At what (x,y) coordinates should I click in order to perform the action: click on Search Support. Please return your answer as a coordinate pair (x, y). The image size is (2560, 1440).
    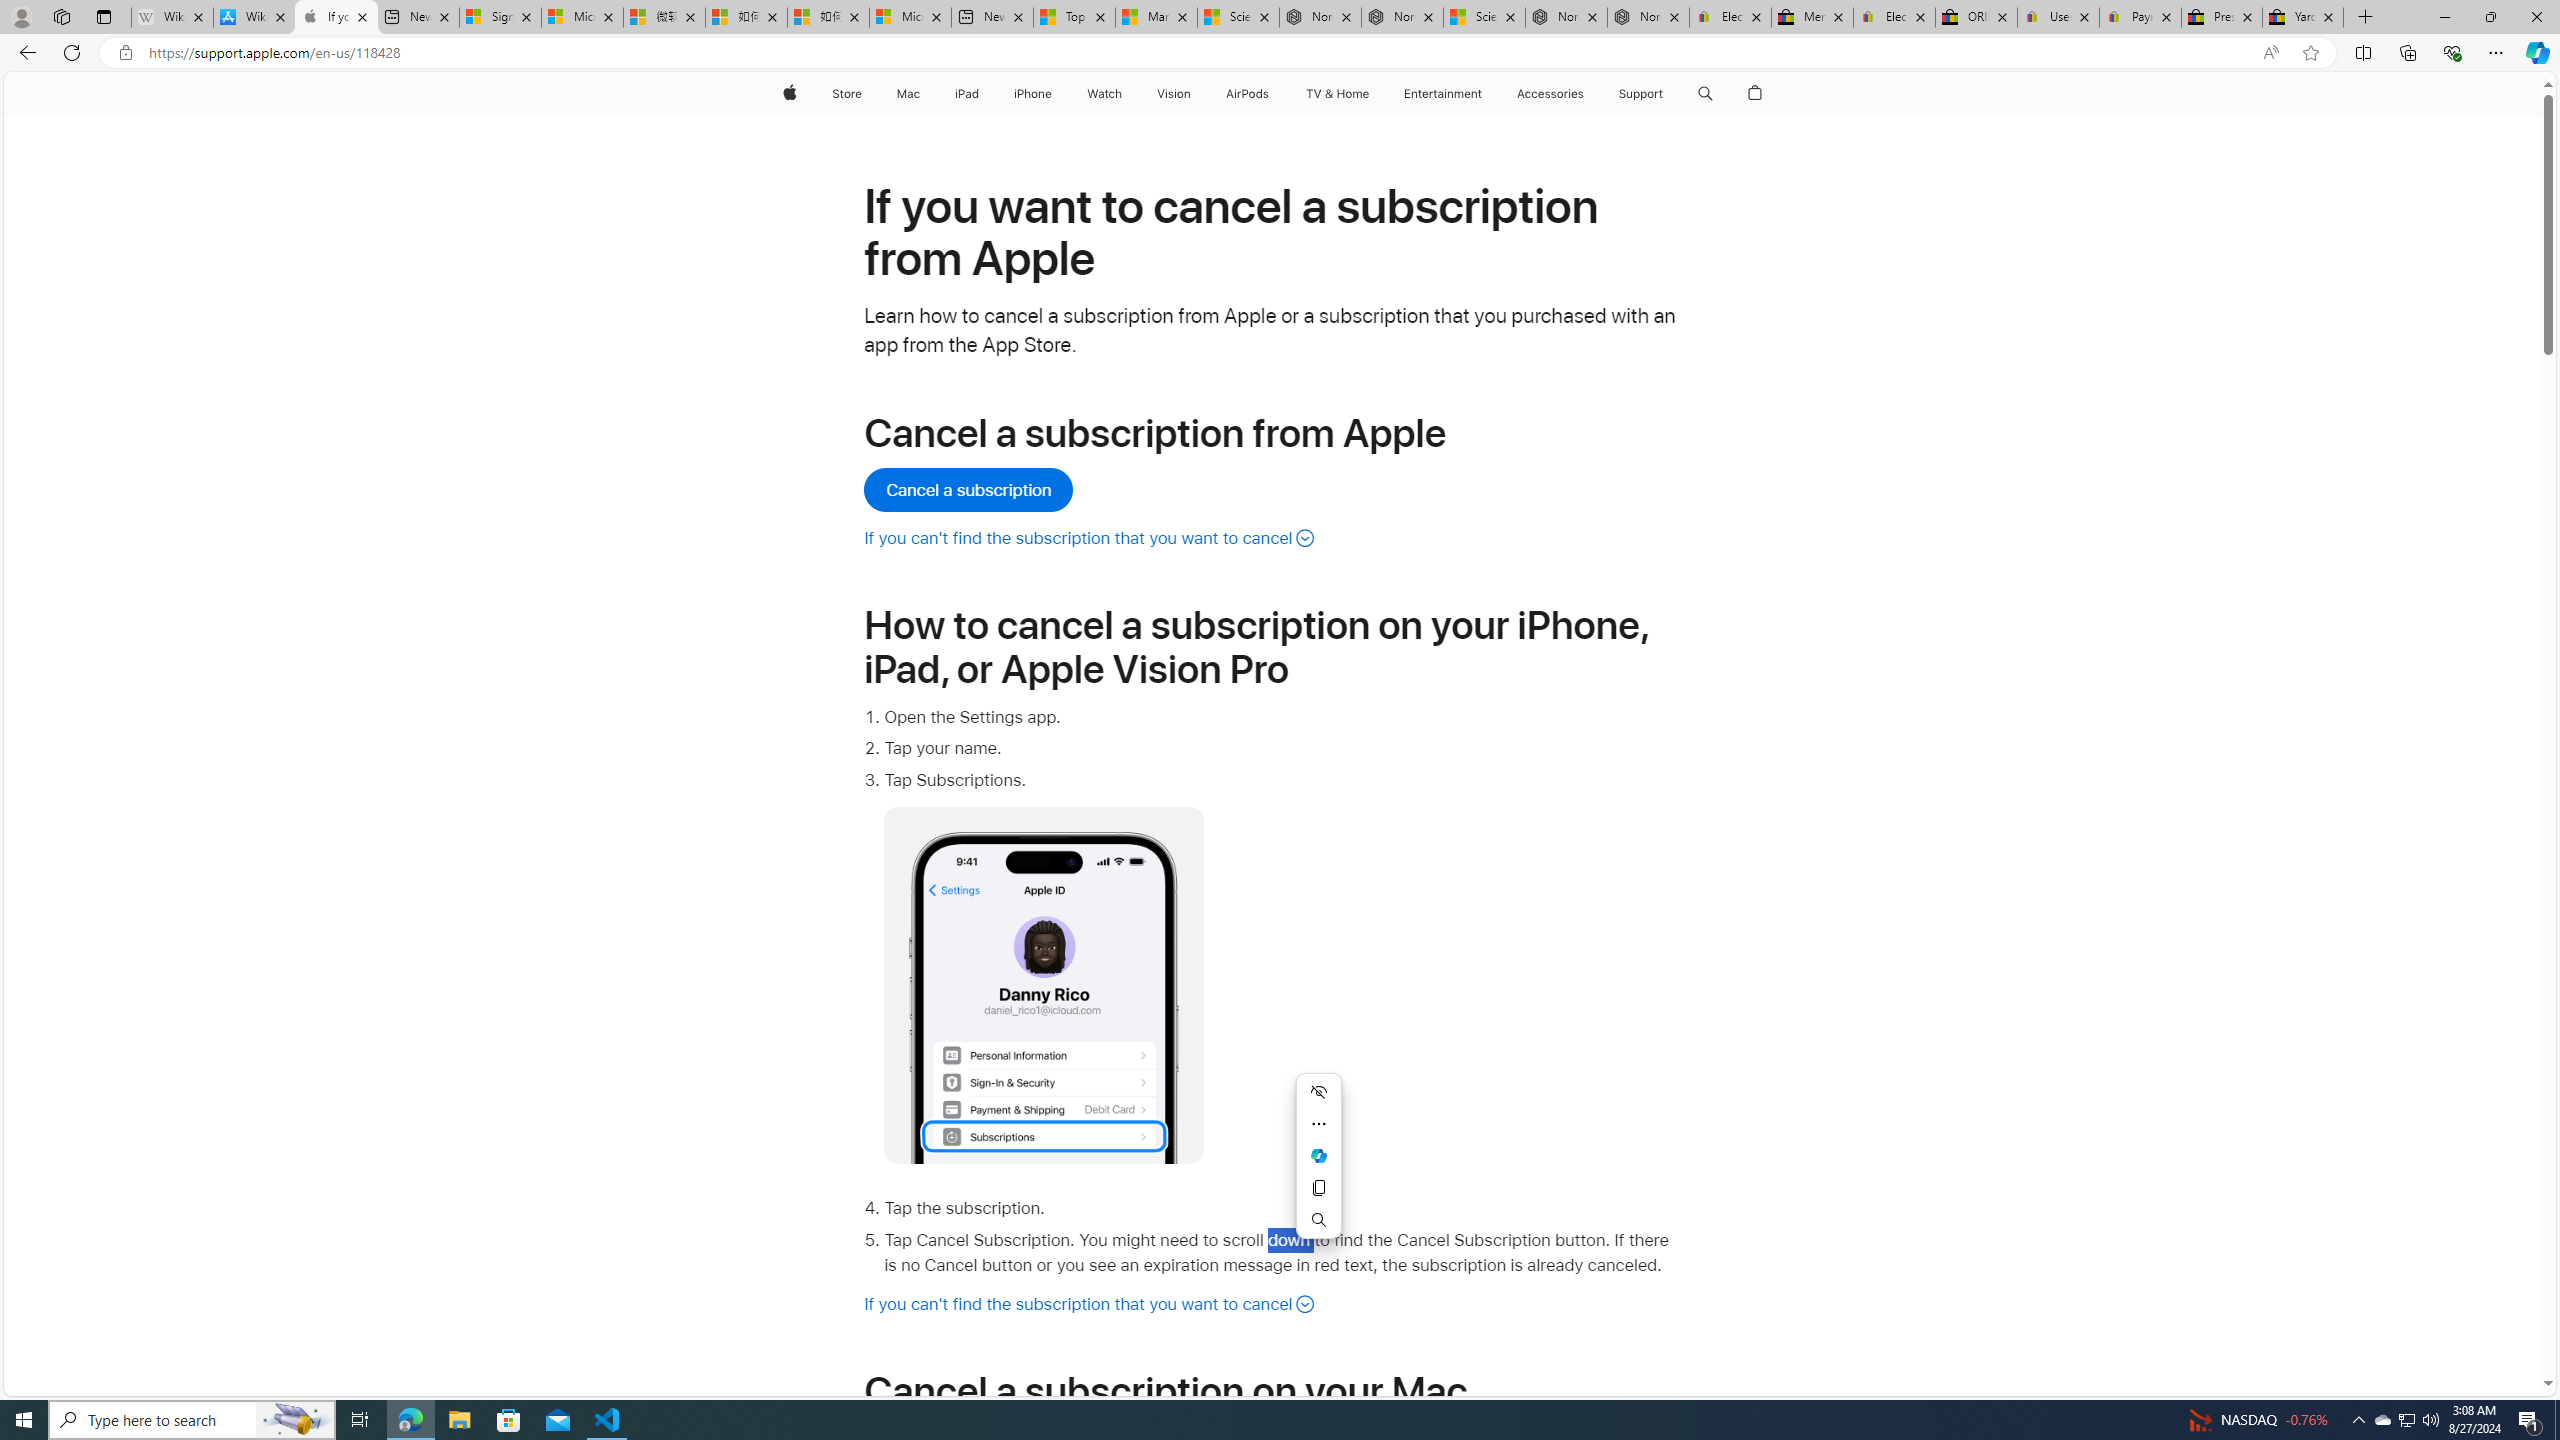
    Looking at the image, I should click on (1706, 94).